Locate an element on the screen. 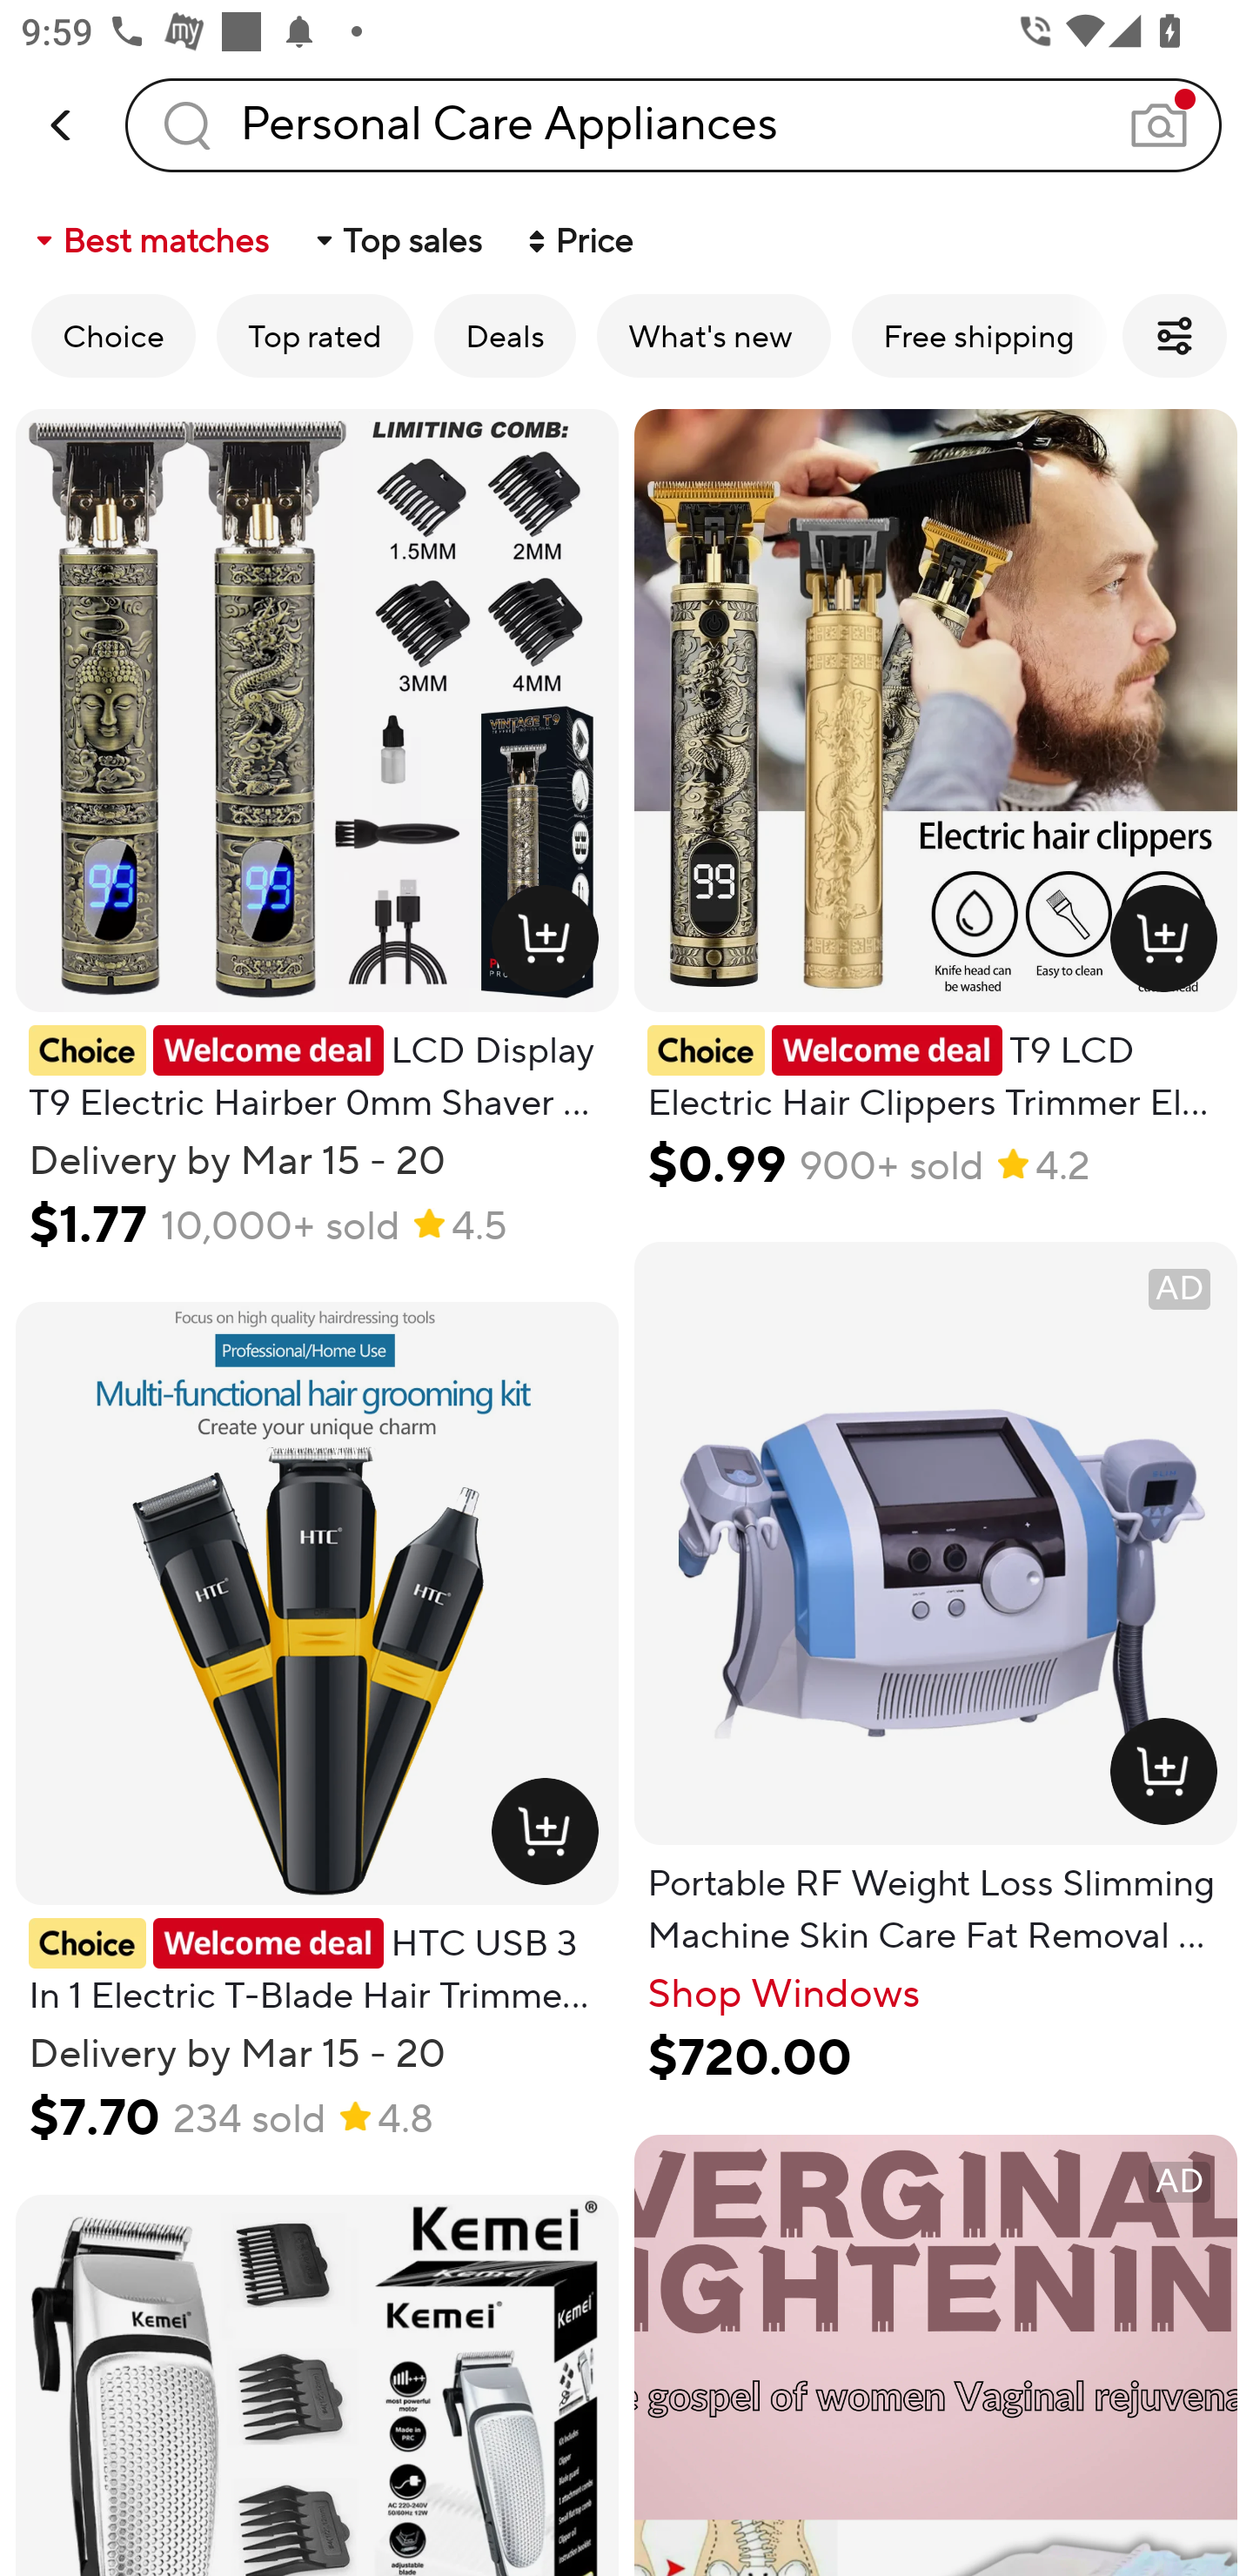 Image resolution: width=1253 pixels, height=2576 pixels. Free shipping is located at coordinates (979, 336).